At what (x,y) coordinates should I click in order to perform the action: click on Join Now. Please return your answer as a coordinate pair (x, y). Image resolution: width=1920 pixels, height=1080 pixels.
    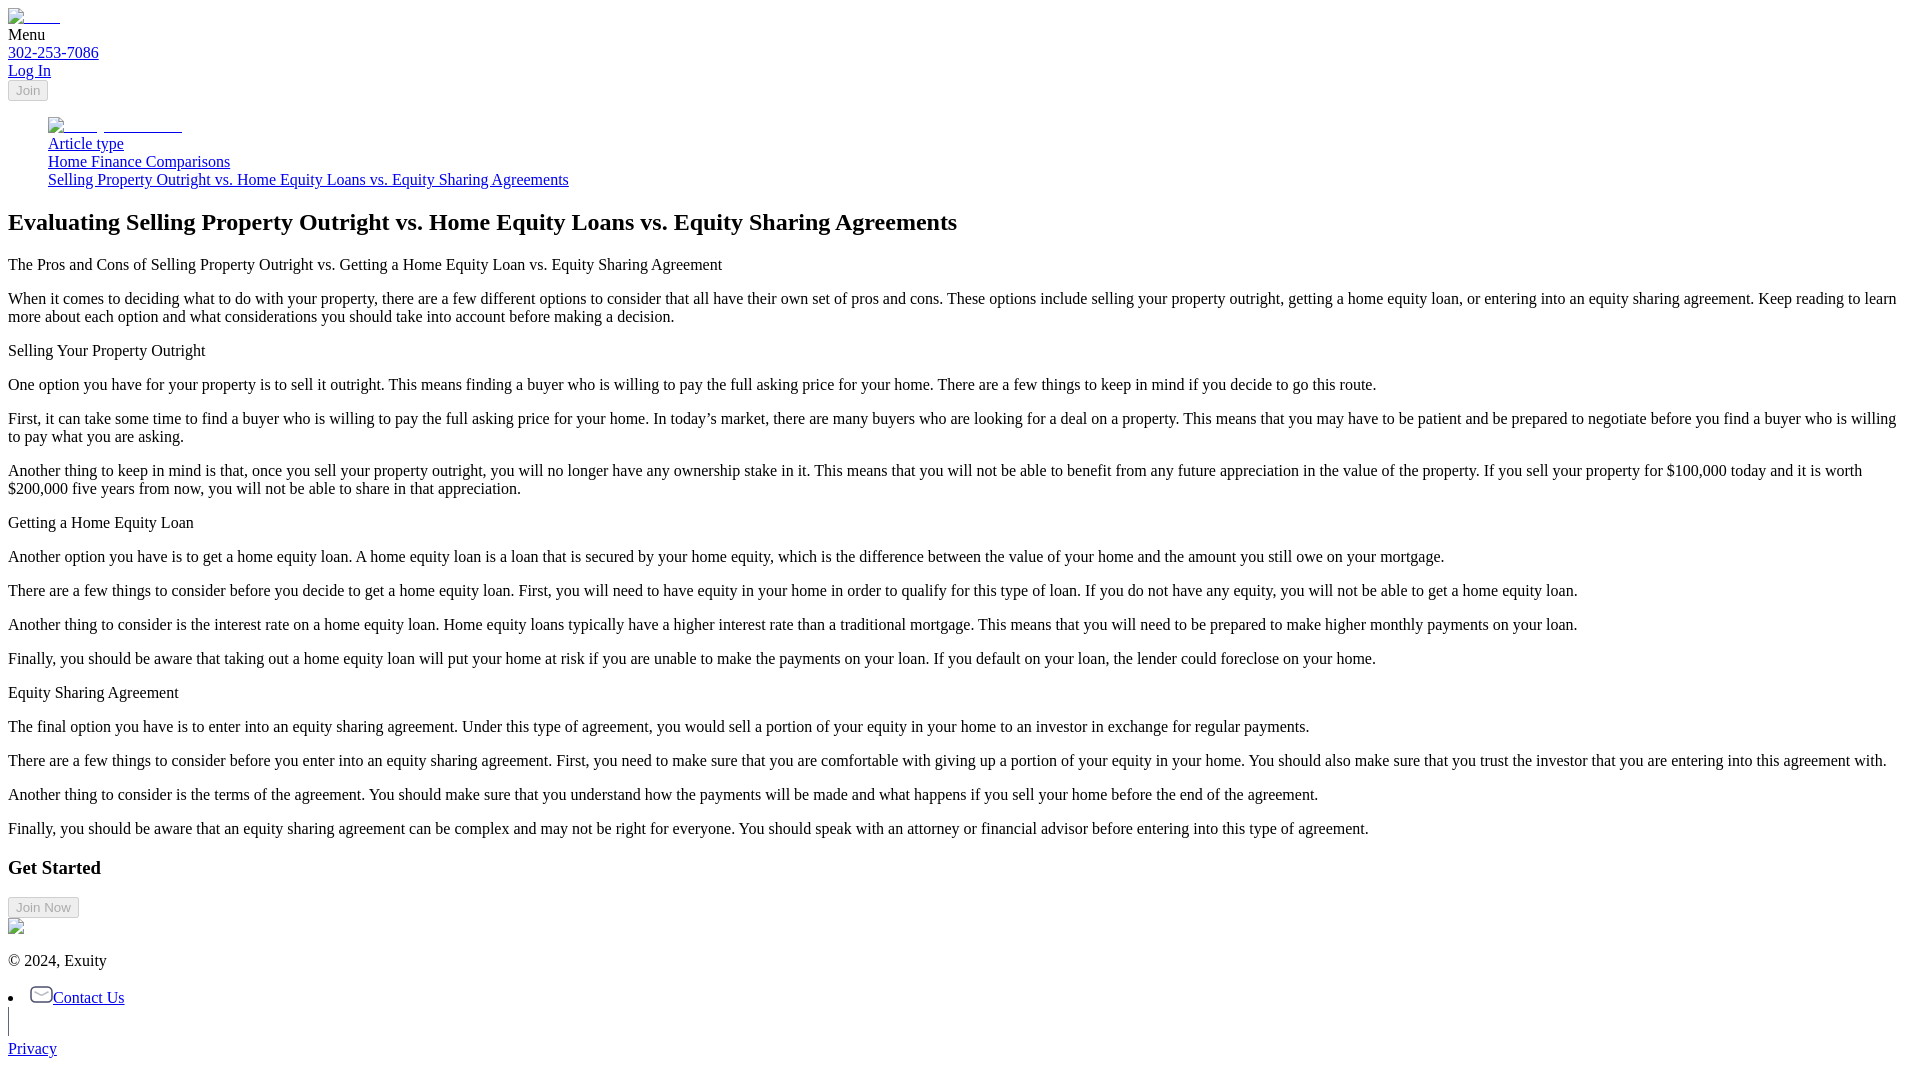
    Looking at the image, I should click on (42, 906).